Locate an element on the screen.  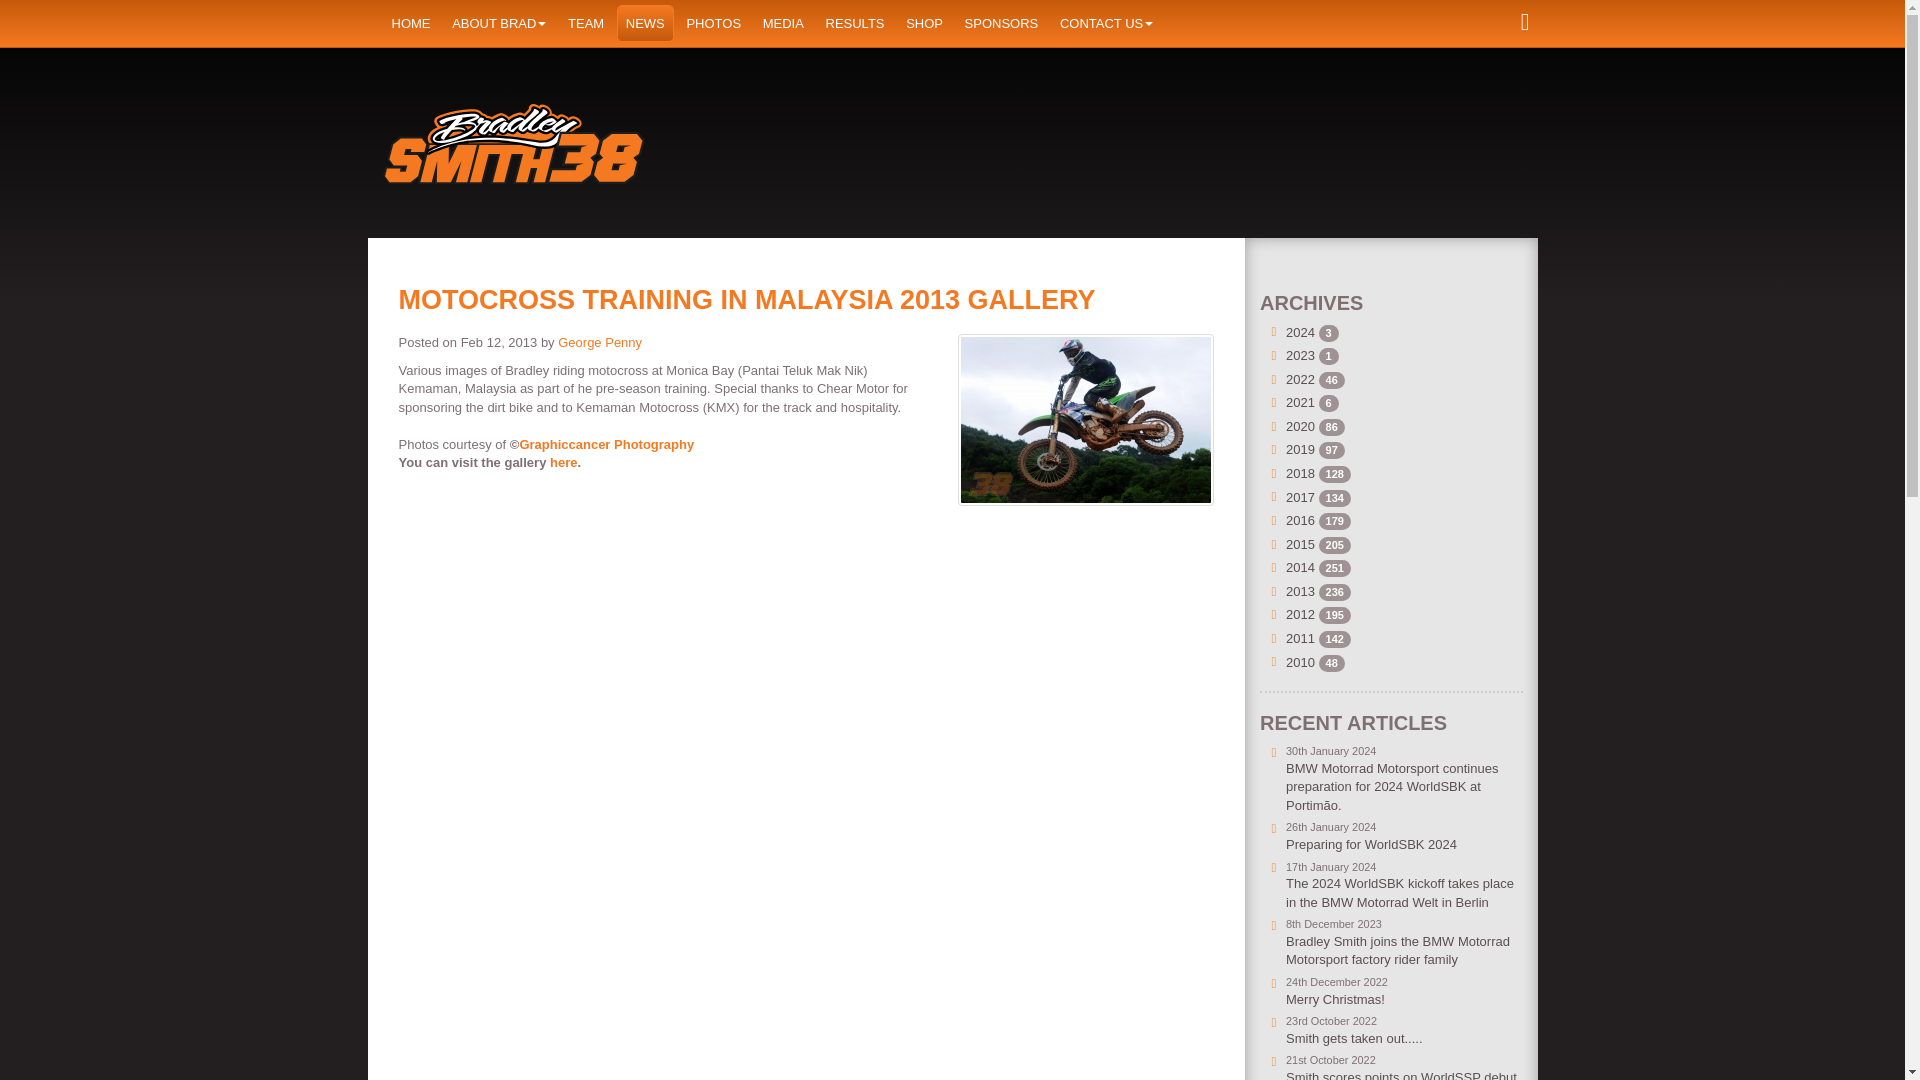
2018 is located at coordinates (1300, 472).